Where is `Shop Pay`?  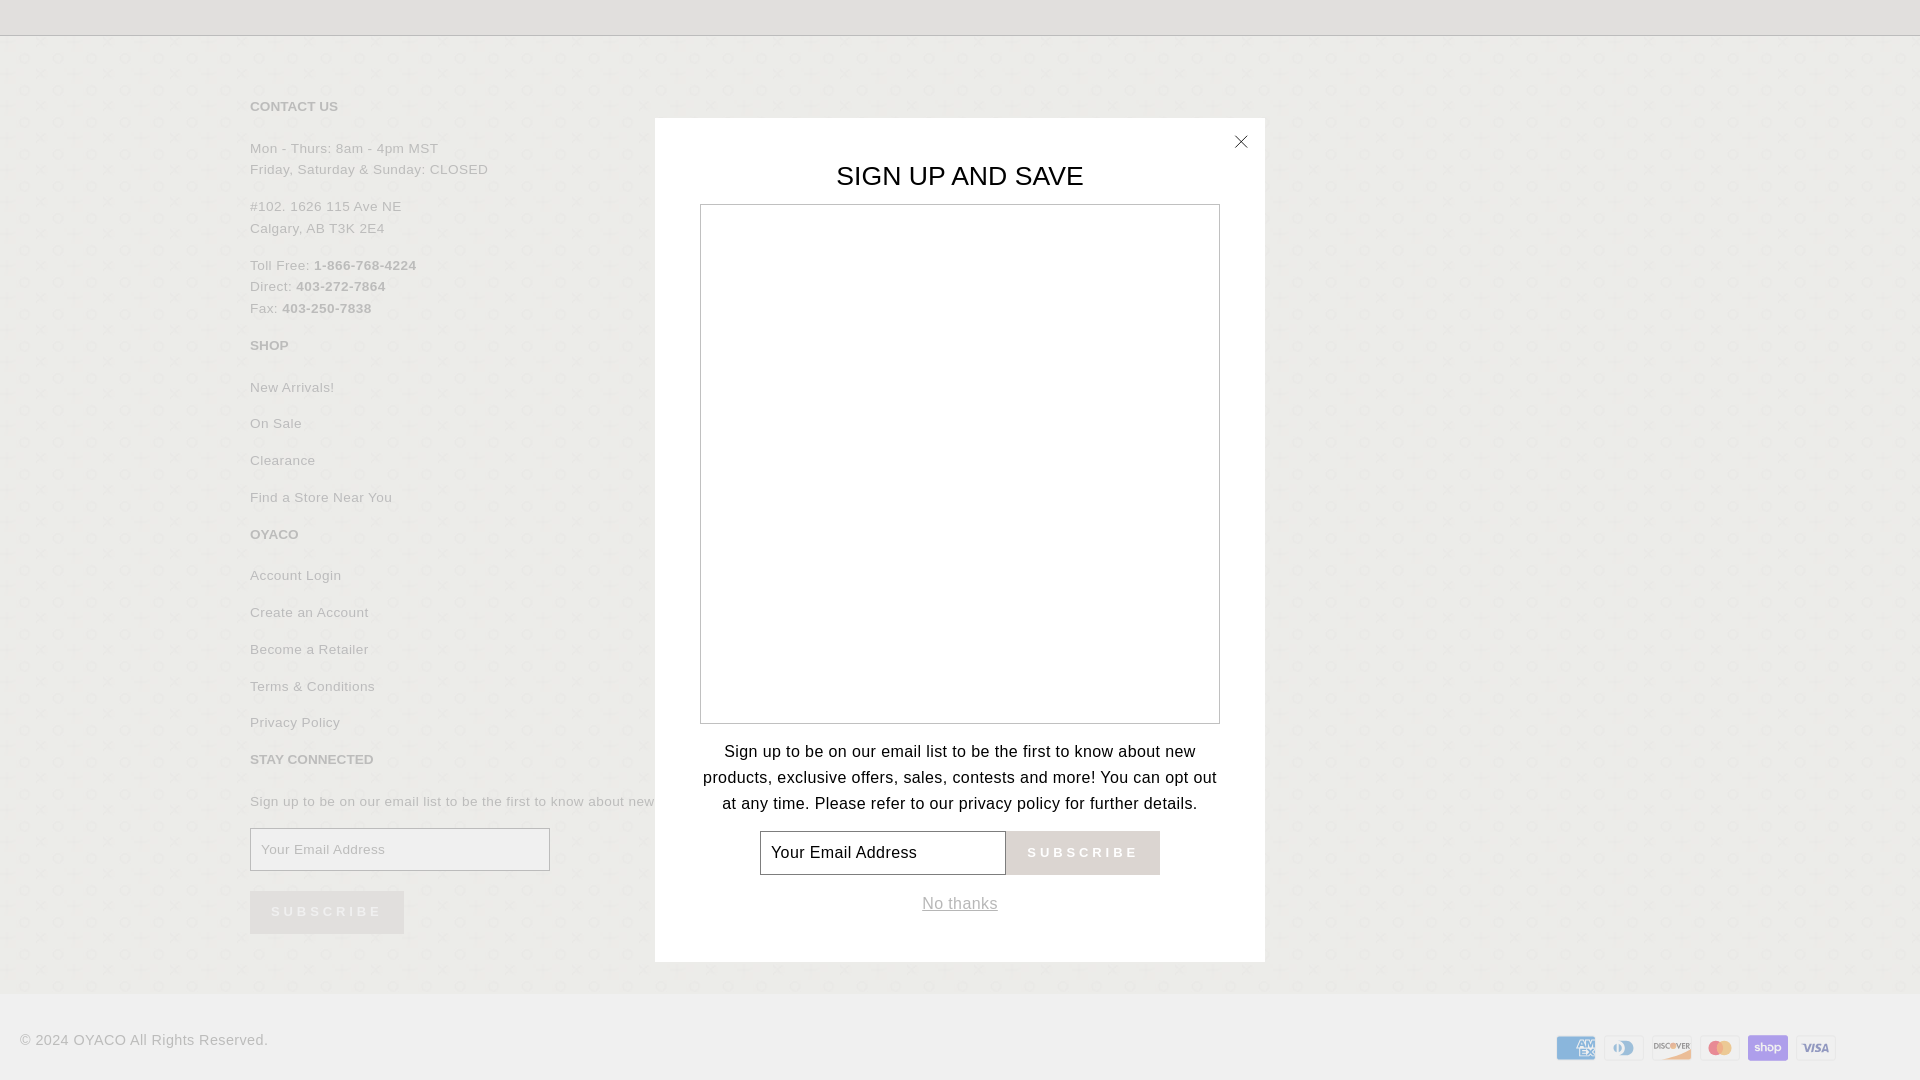
Shop Pay is located at coordinates (1767, 1048).